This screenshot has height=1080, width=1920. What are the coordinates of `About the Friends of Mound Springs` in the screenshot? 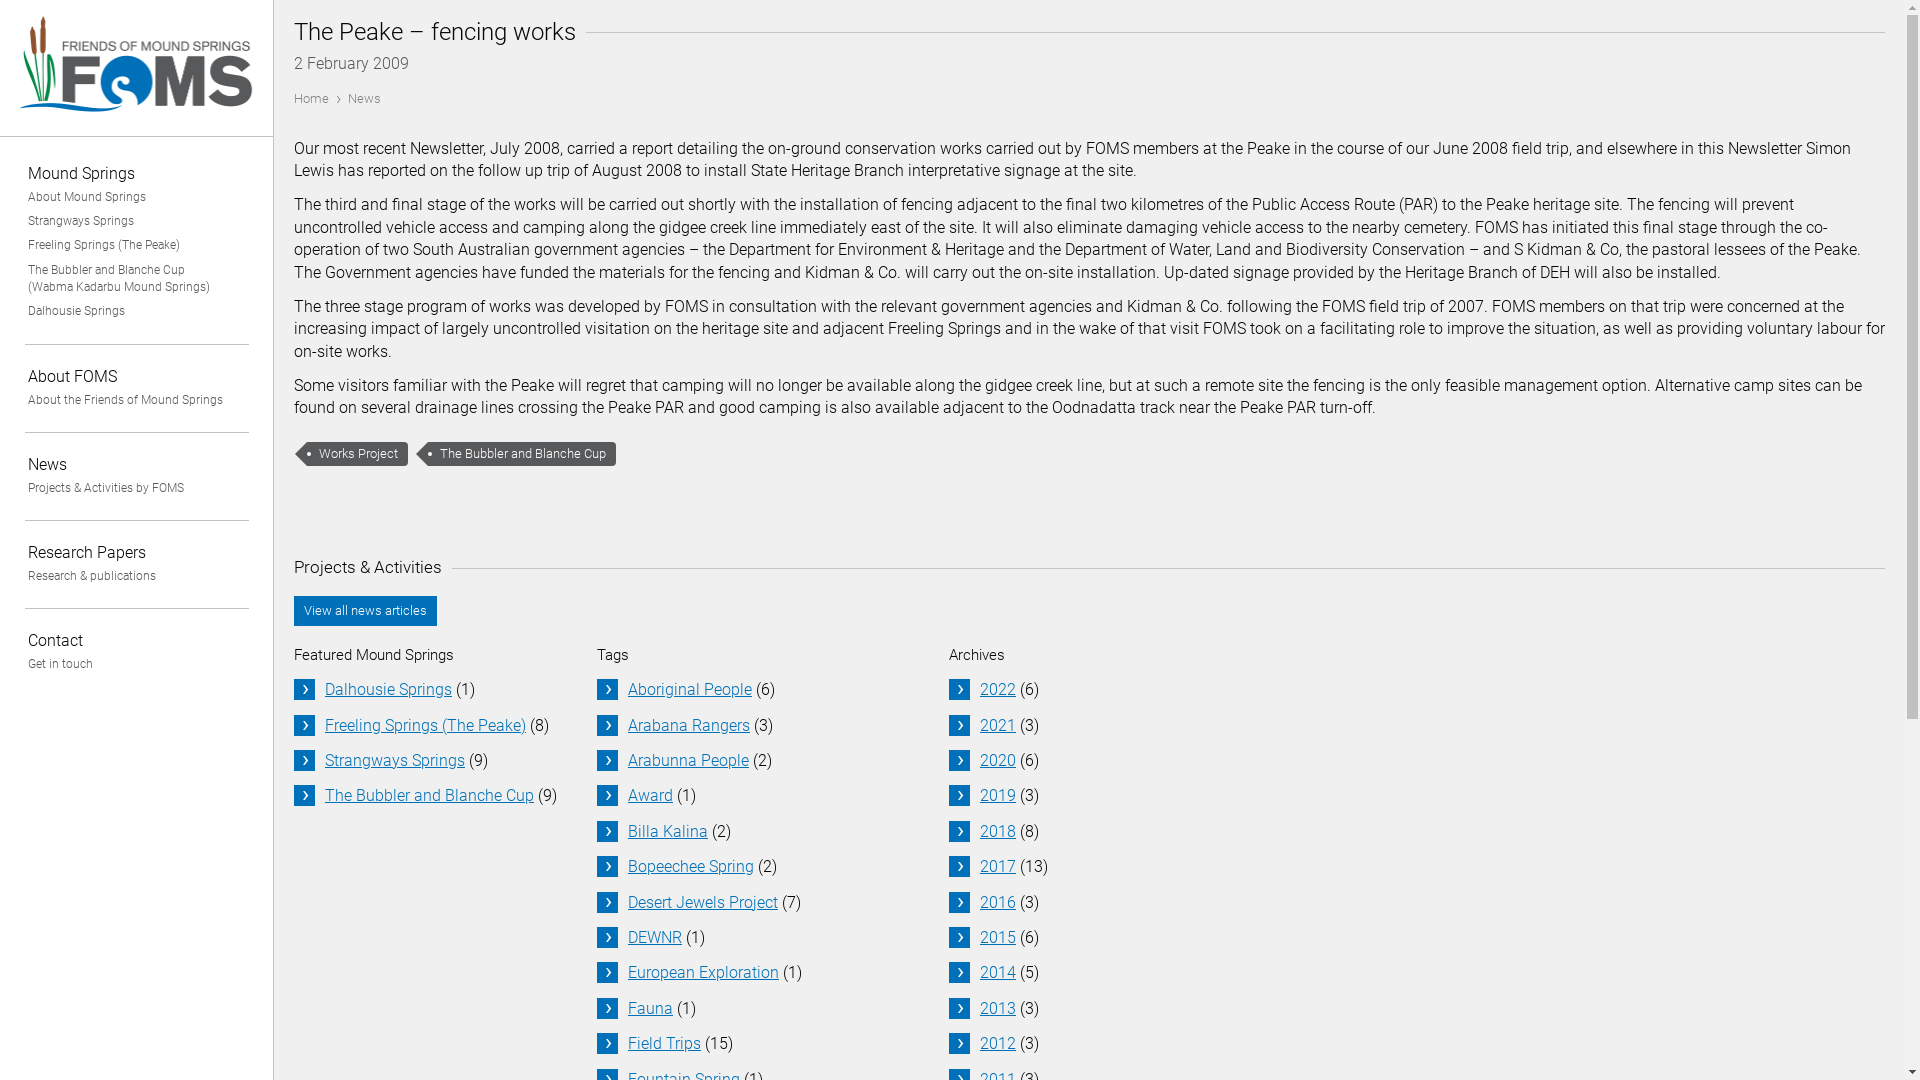 It's located at (136, 400).